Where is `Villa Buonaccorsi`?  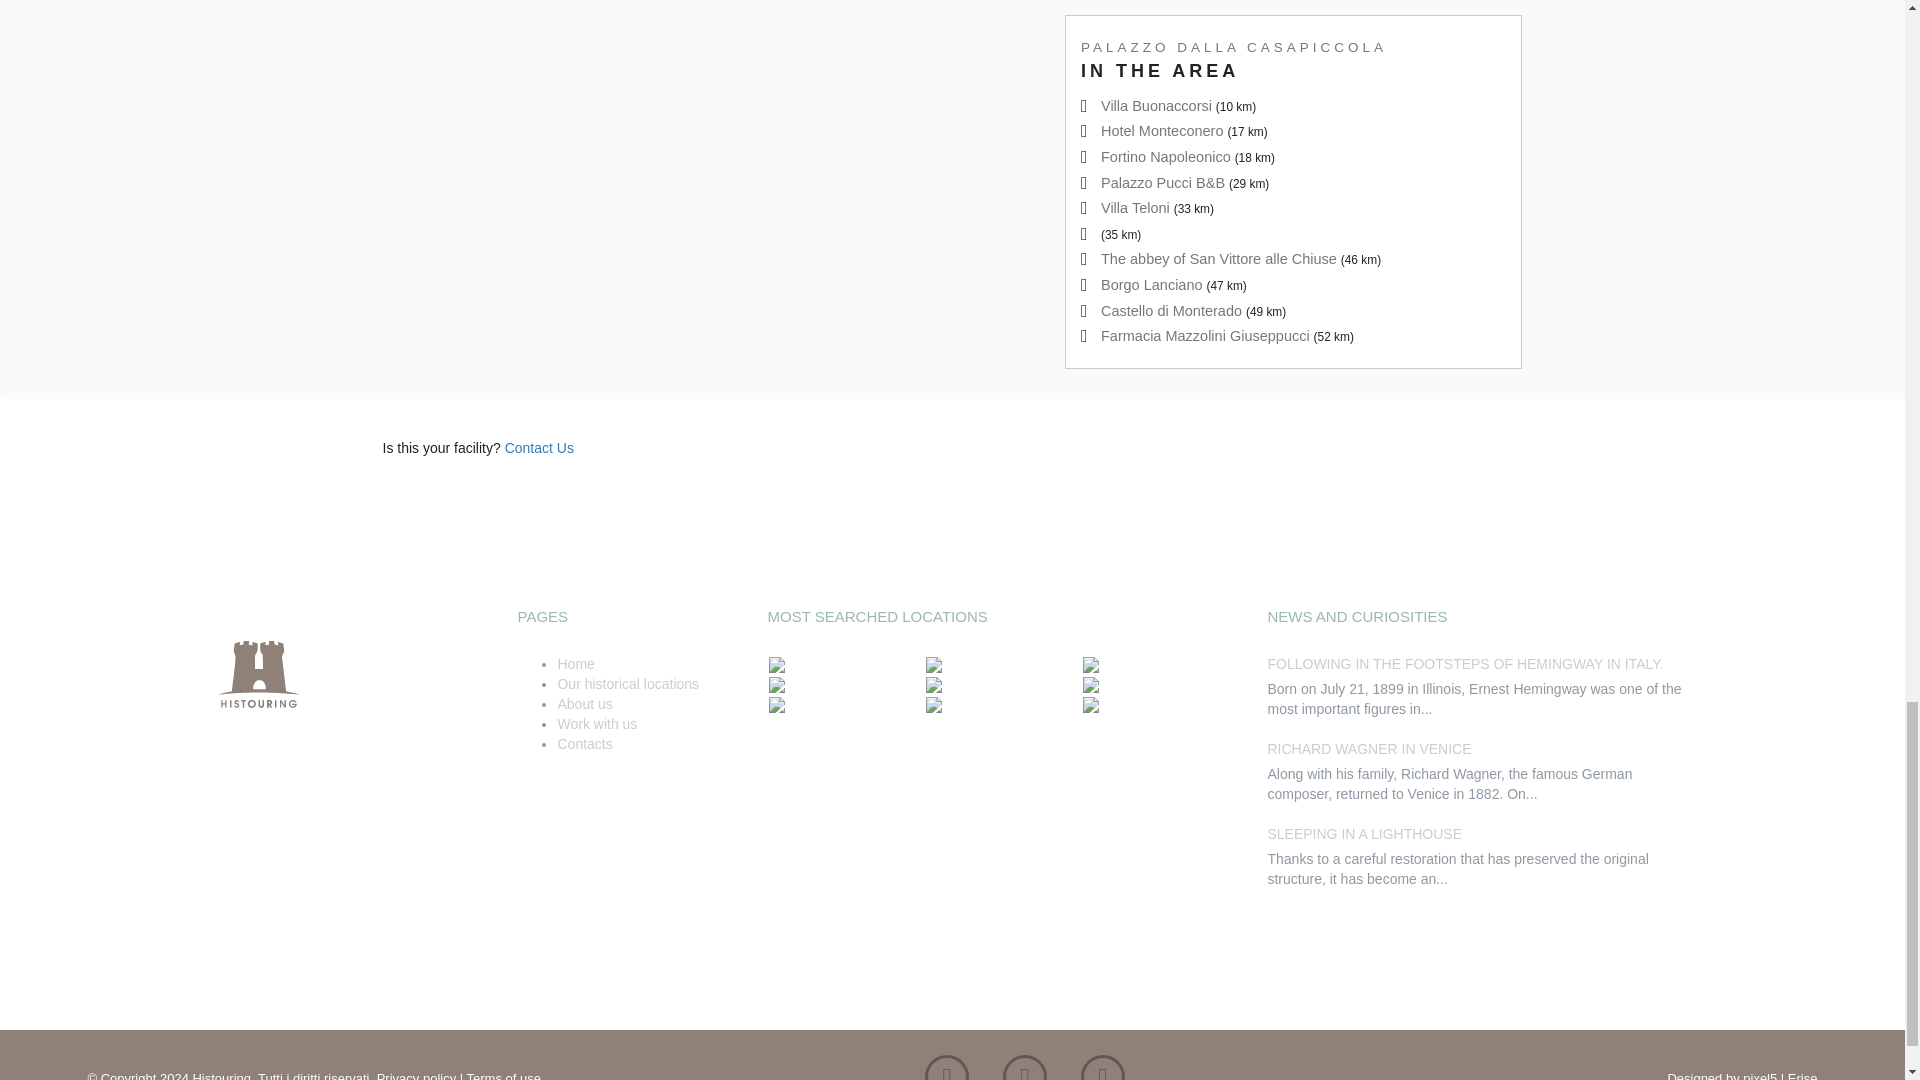 Villa Buonaccorsi is located at coordinates (1156, 106).